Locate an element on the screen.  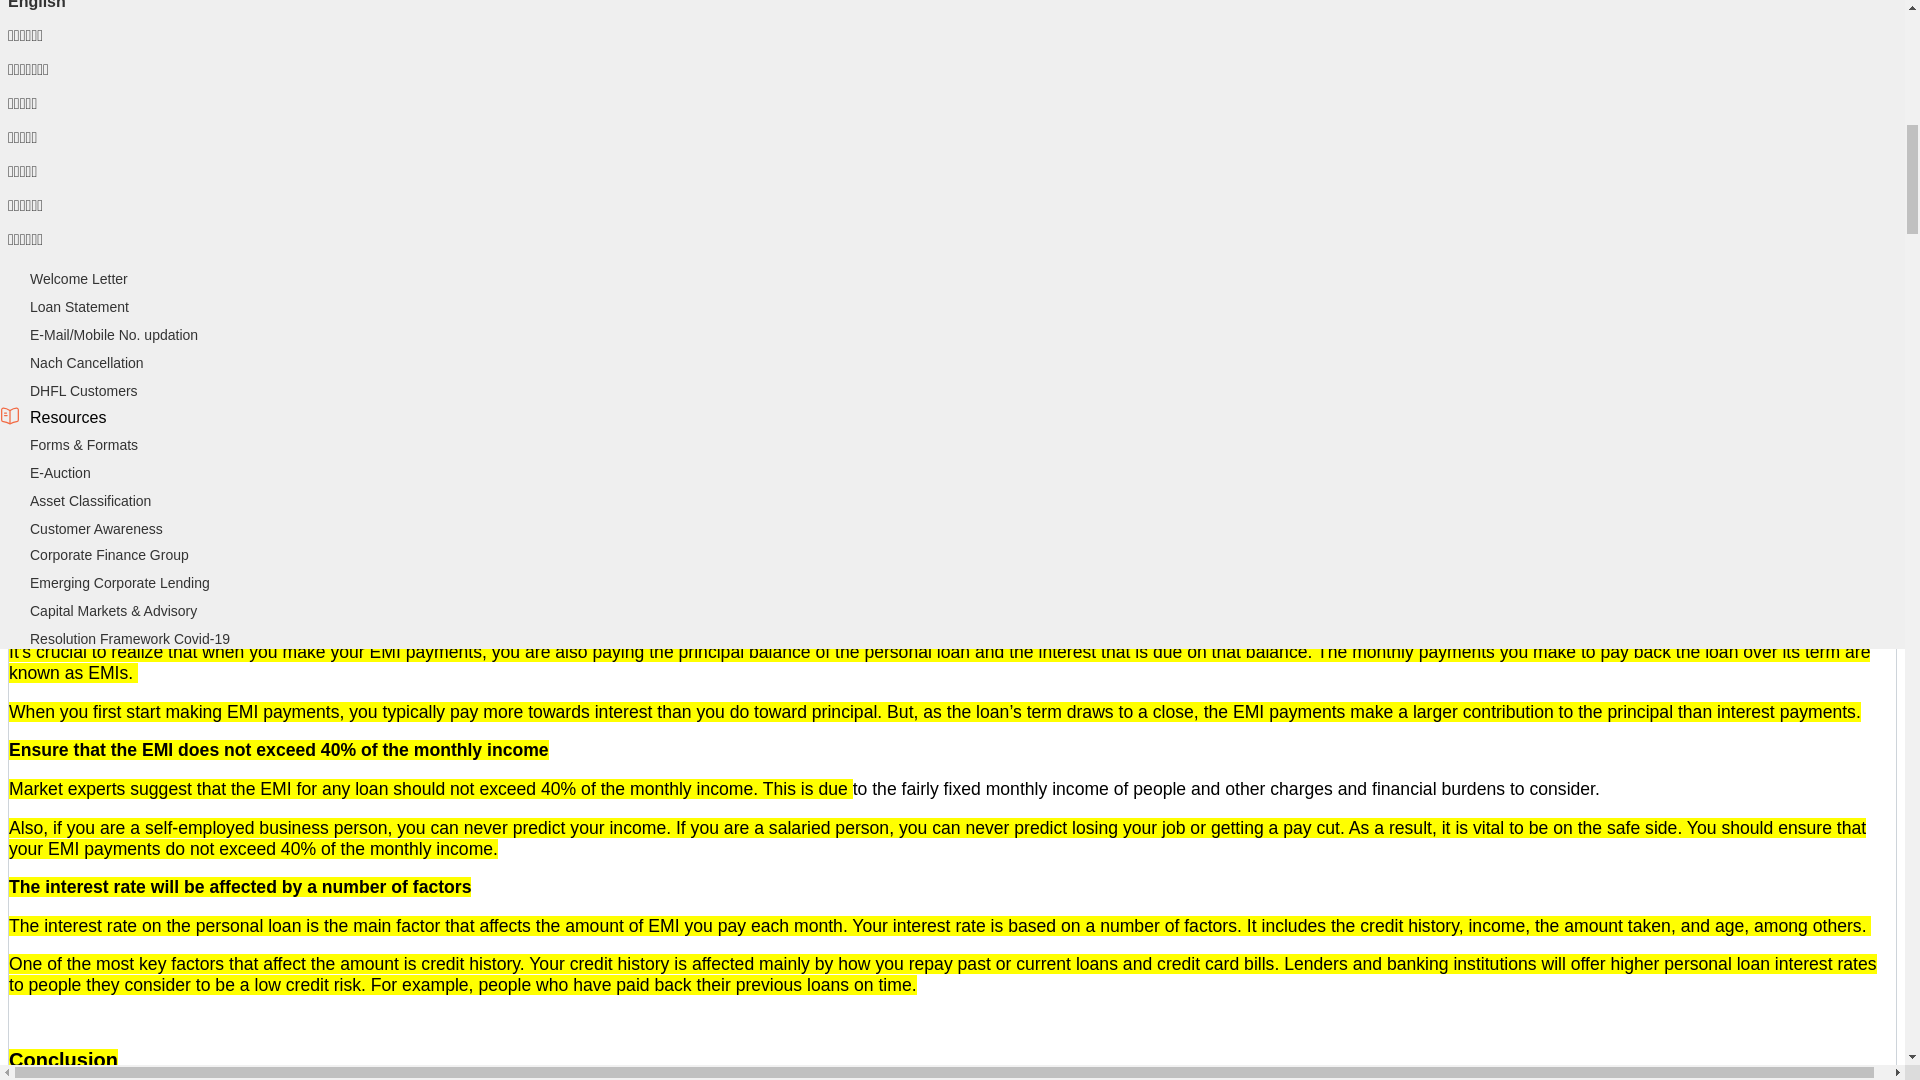
Group Loan is located at coordinates (66, 472).